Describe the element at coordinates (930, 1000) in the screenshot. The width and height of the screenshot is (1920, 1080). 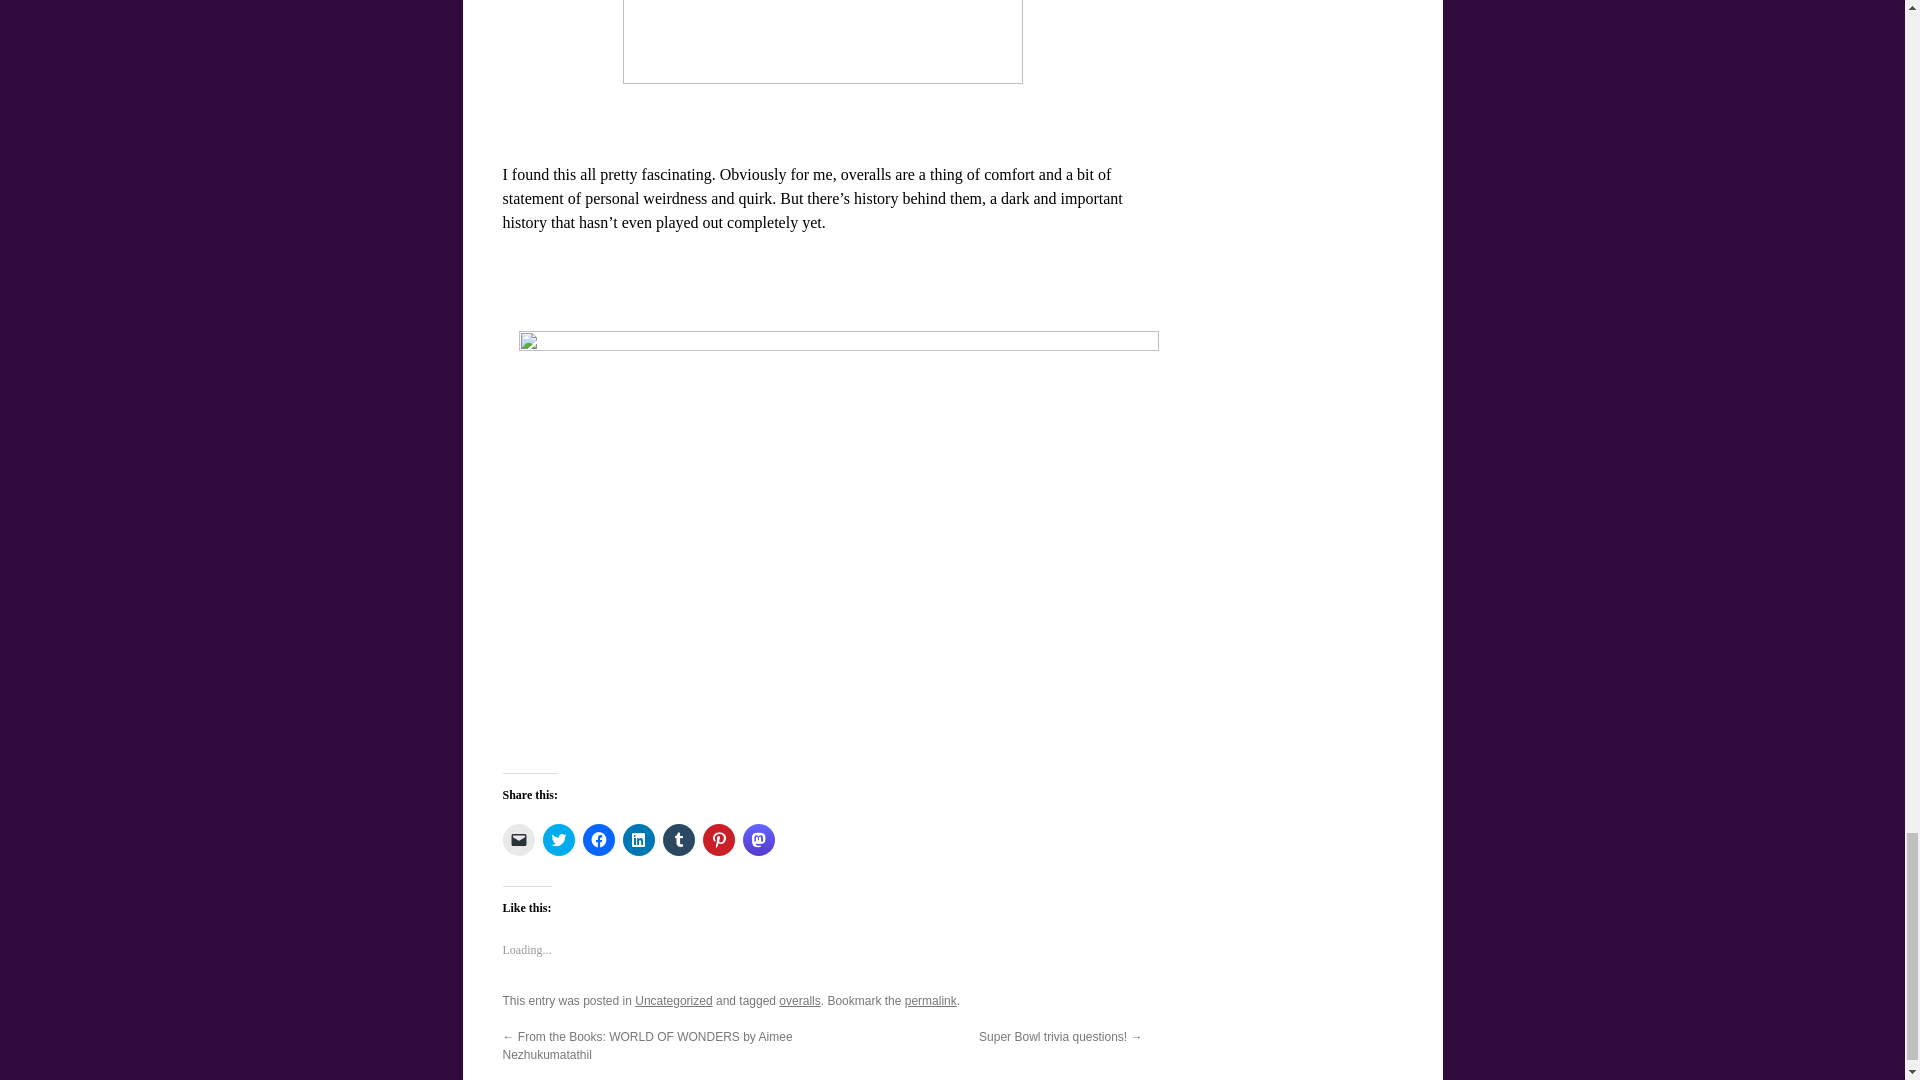
I see `permalink` at that location.